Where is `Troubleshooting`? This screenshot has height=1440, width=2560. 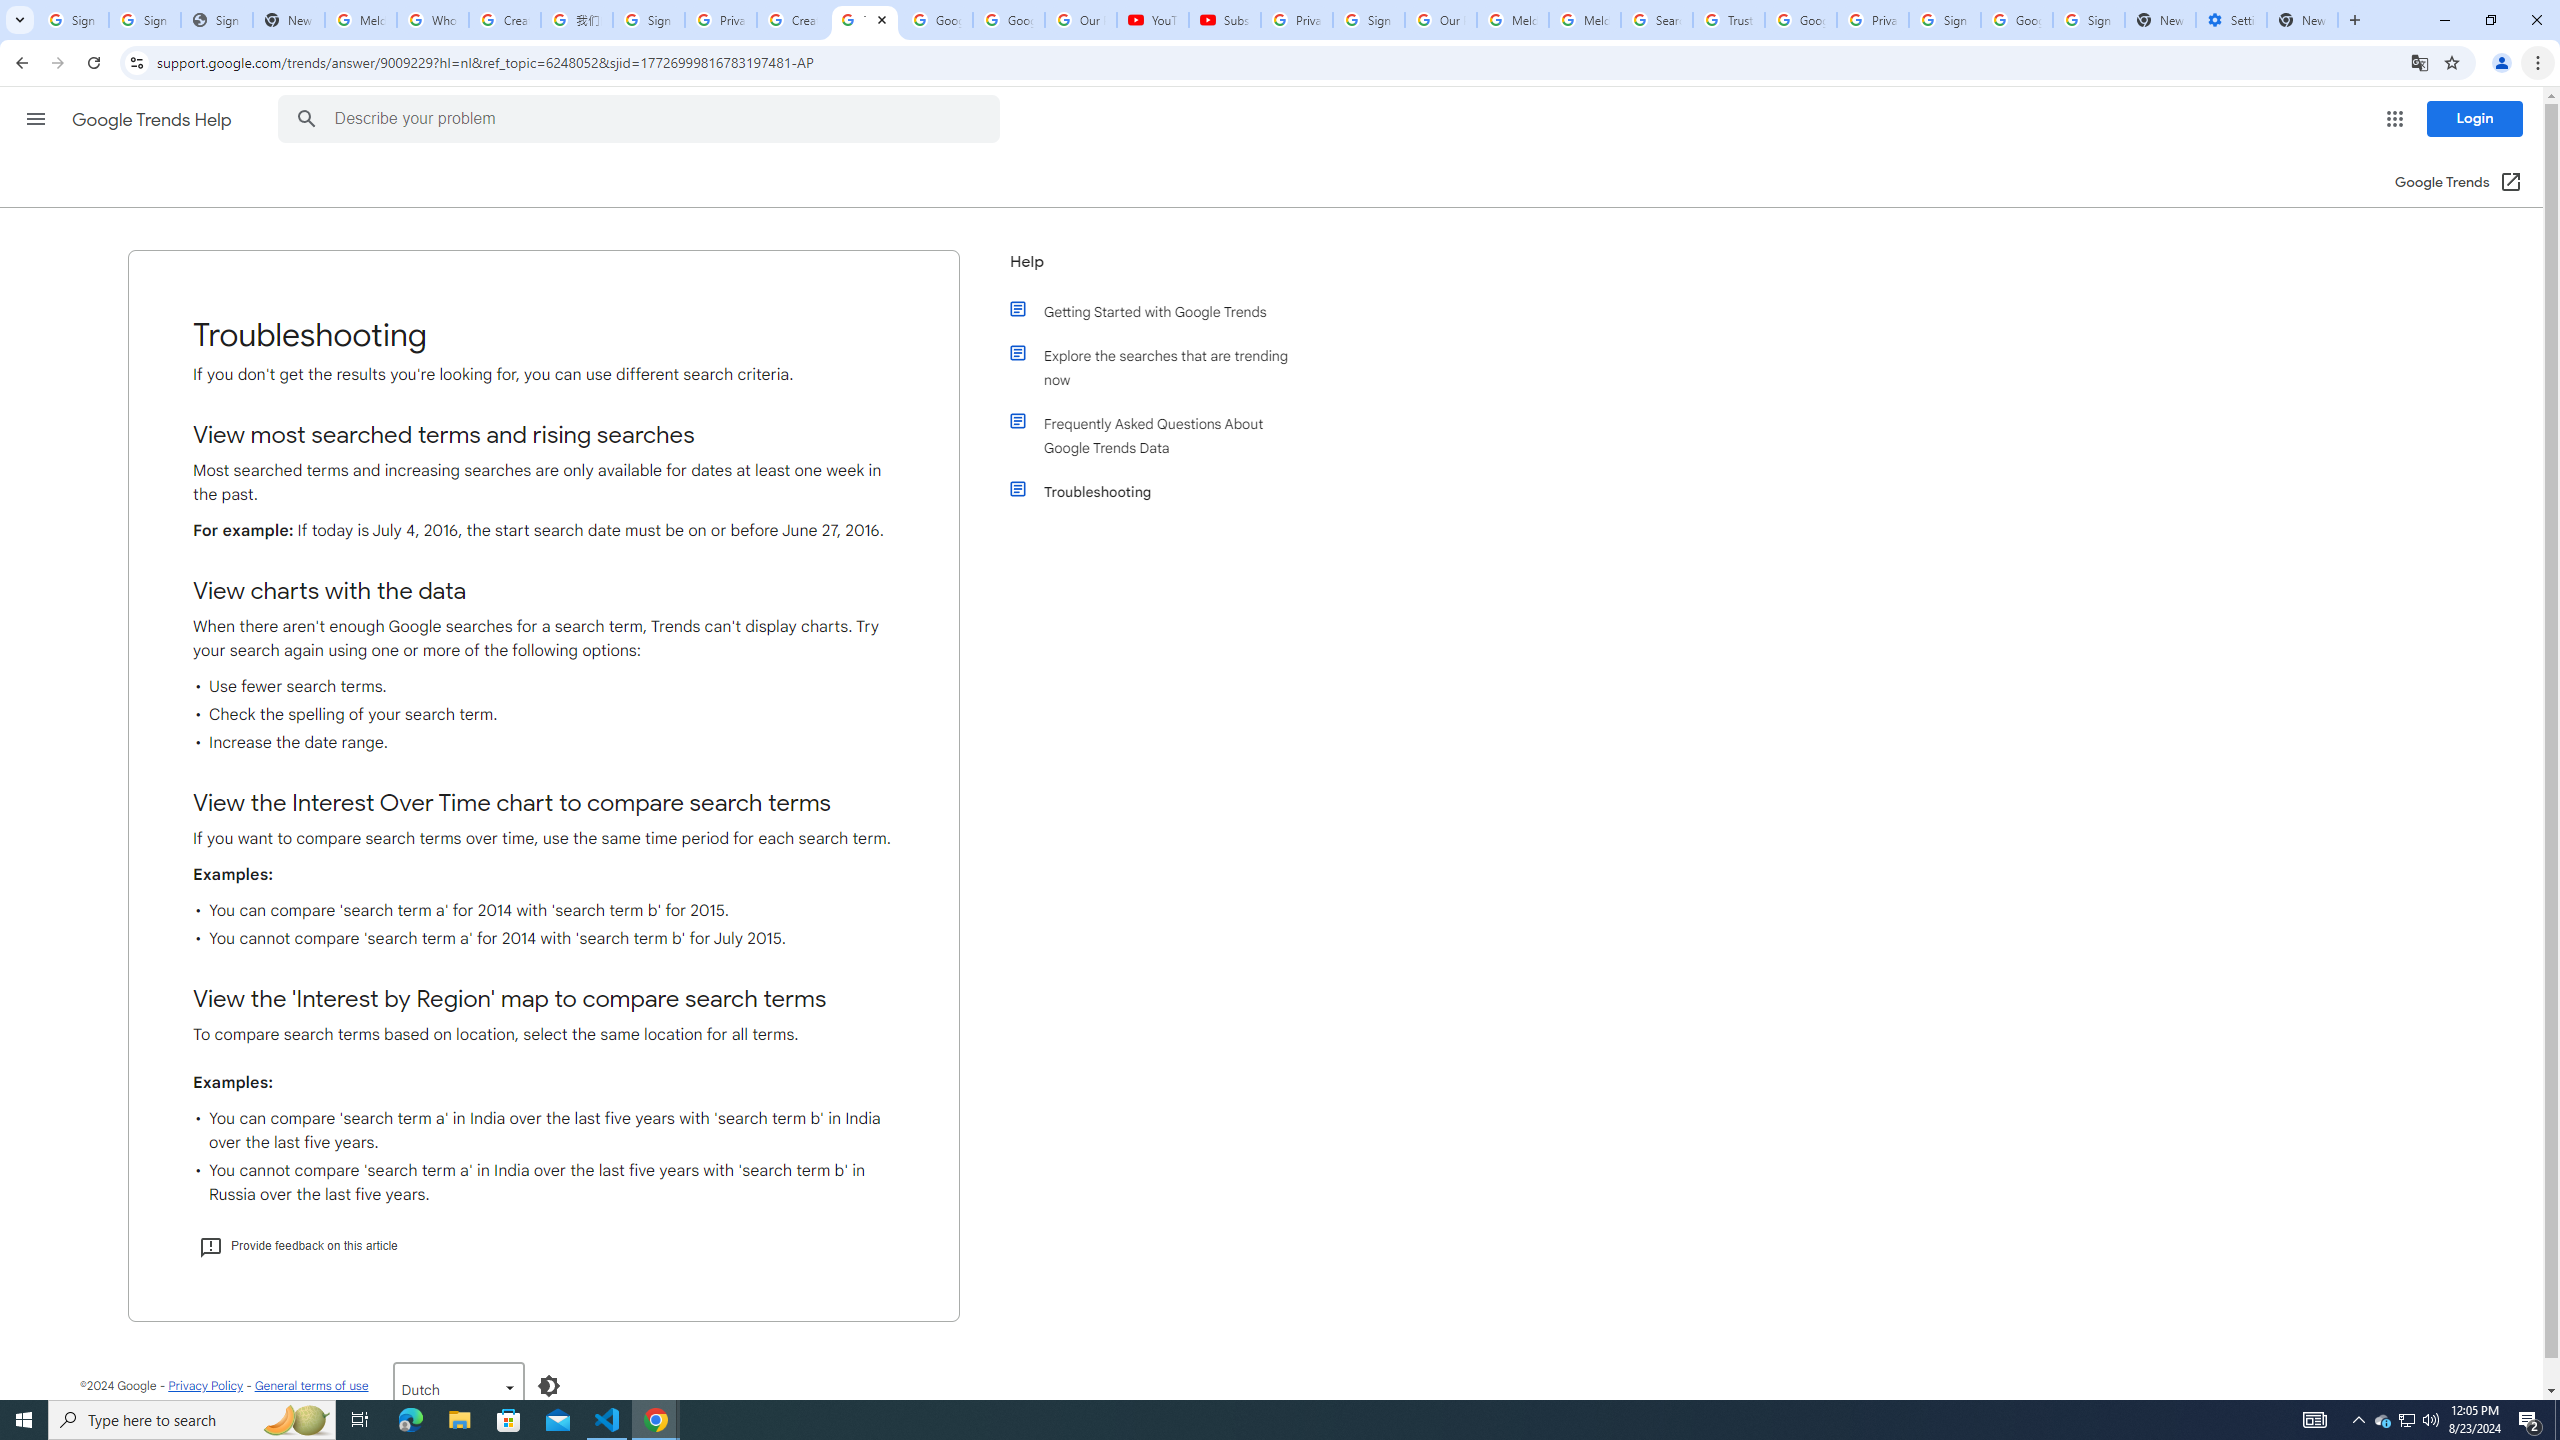
Troubleshooting is located at coordinates (1163, 492).